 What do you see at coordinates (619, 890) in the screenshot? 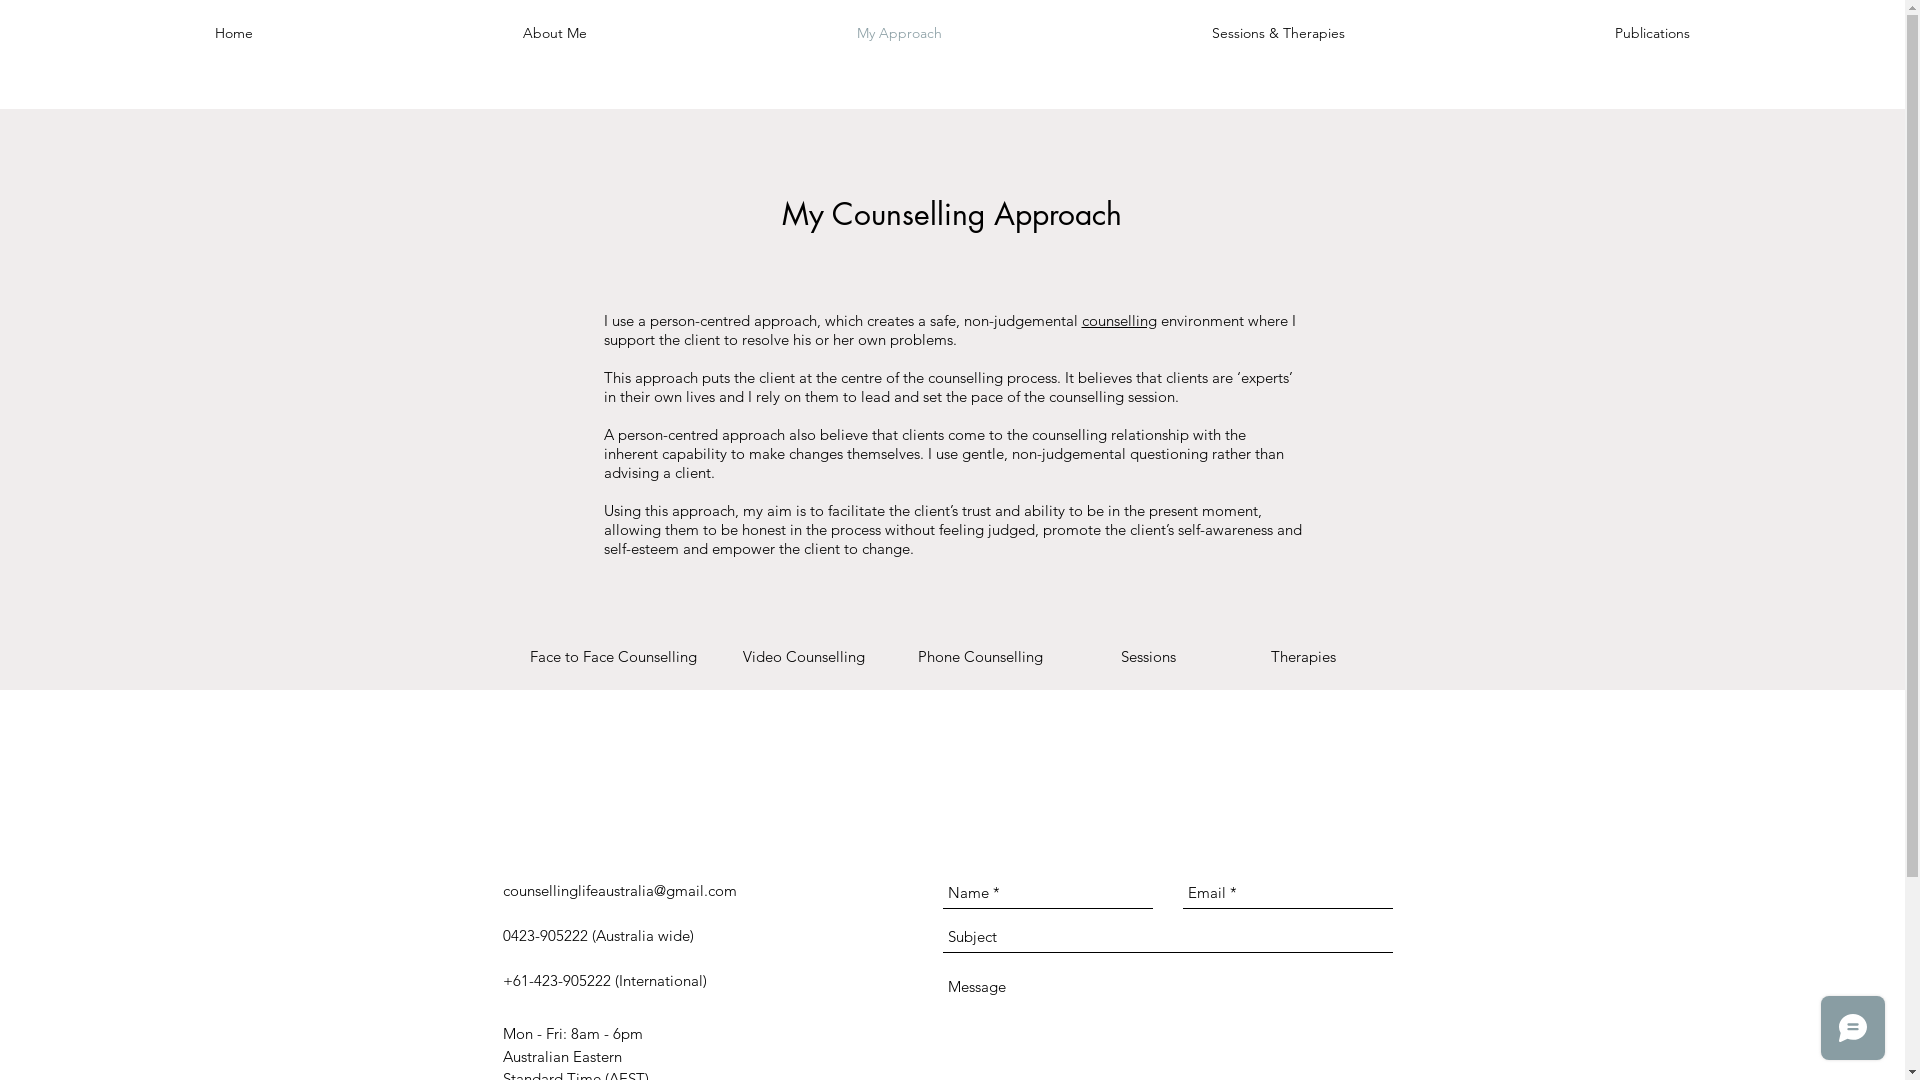
I see `counsellinglifeaustralia@gmail.com` at bounding box center [619, 890].